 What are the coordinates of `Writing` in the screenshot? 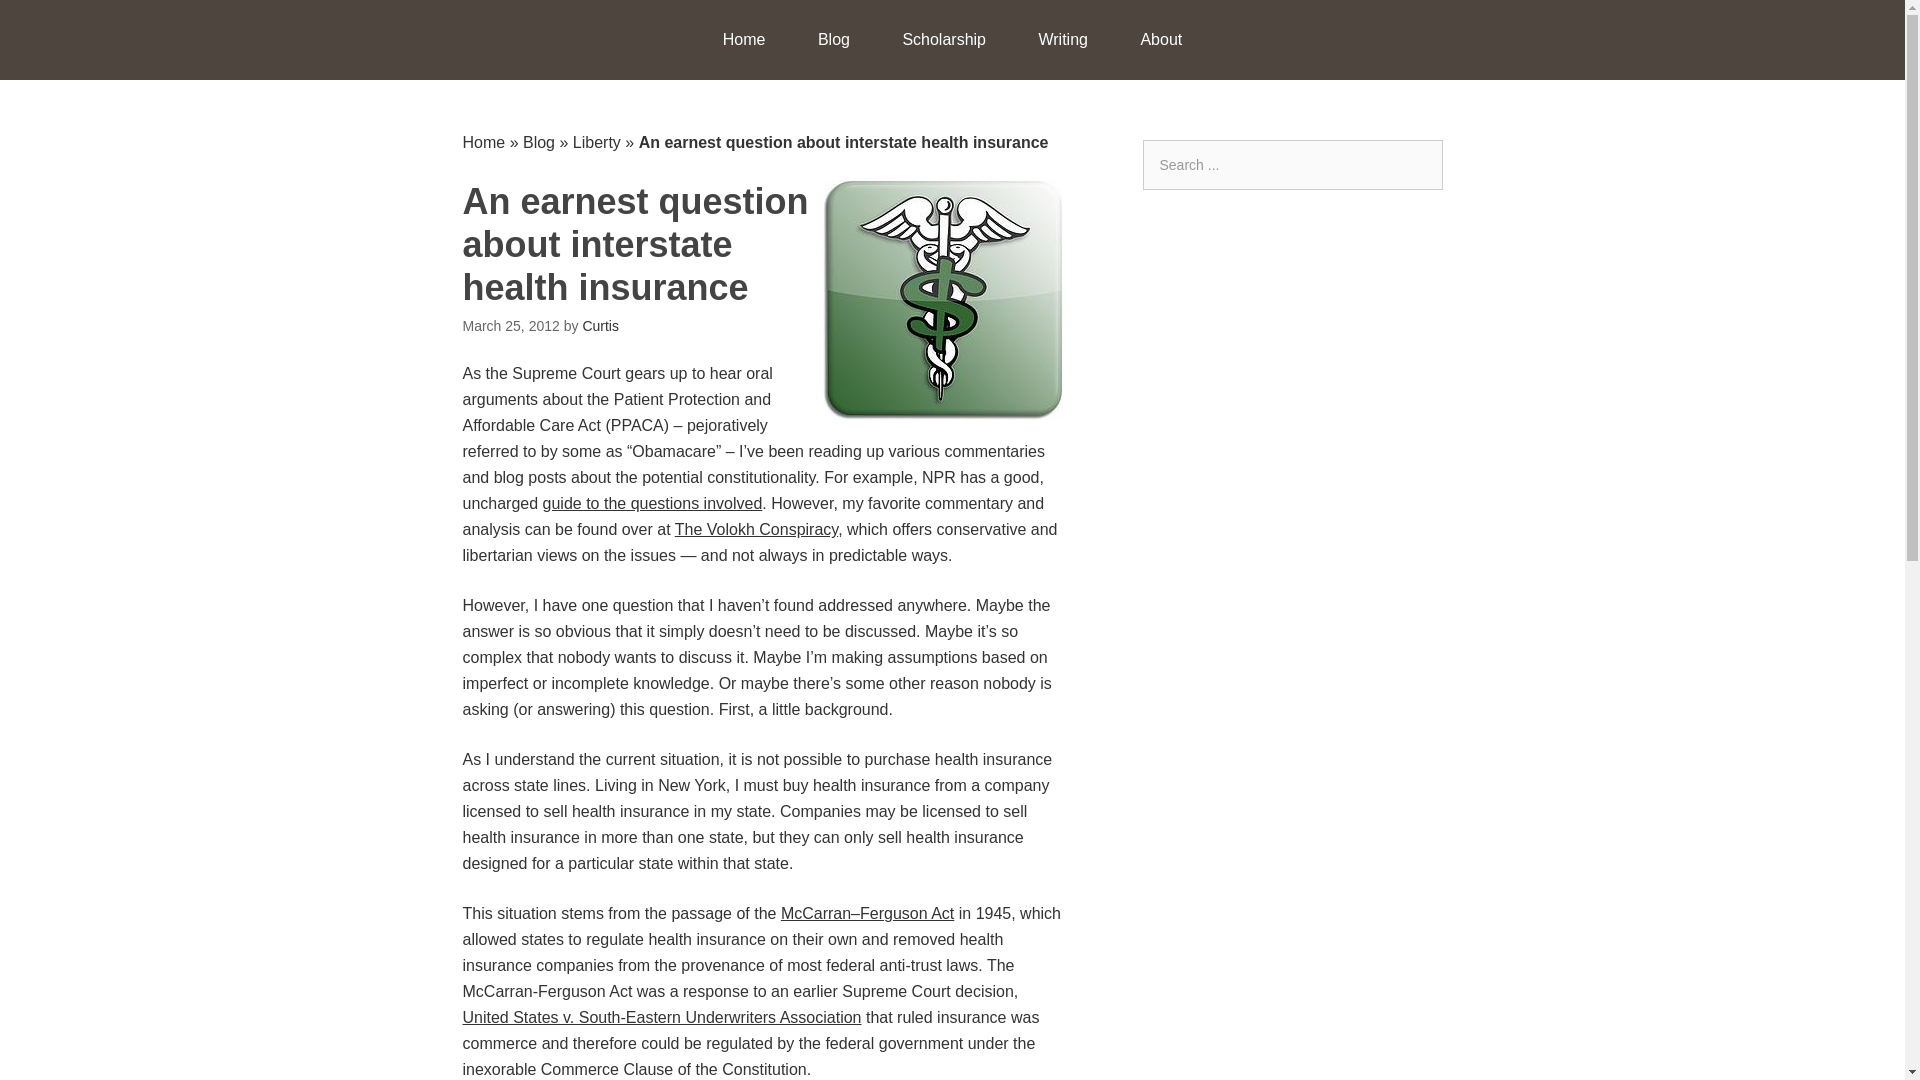 It's located at (1062, 40).